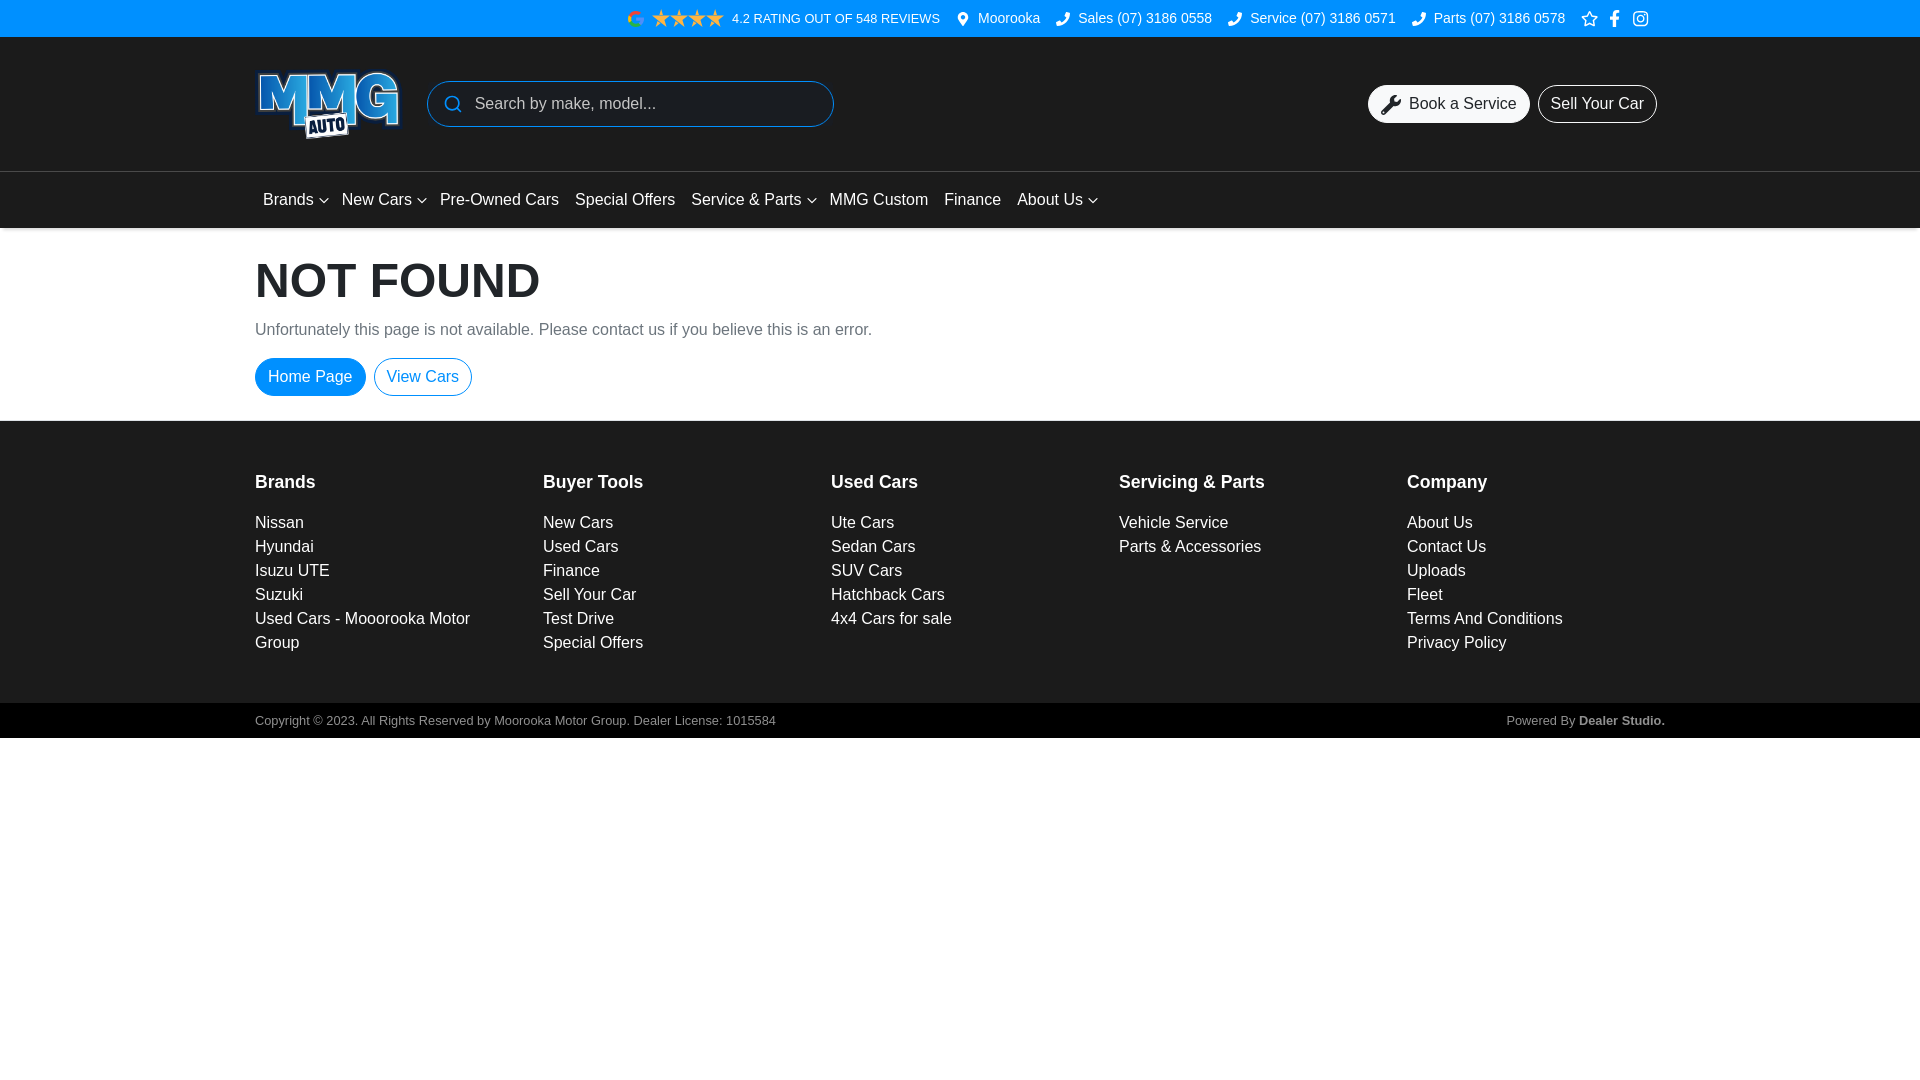 Image resolution: width=1920 pixels, height=1080 pixels. What do you see at coordinates (625, 200) in the screenshot?
I see `Special Offers` at bounding box center [625, 200].